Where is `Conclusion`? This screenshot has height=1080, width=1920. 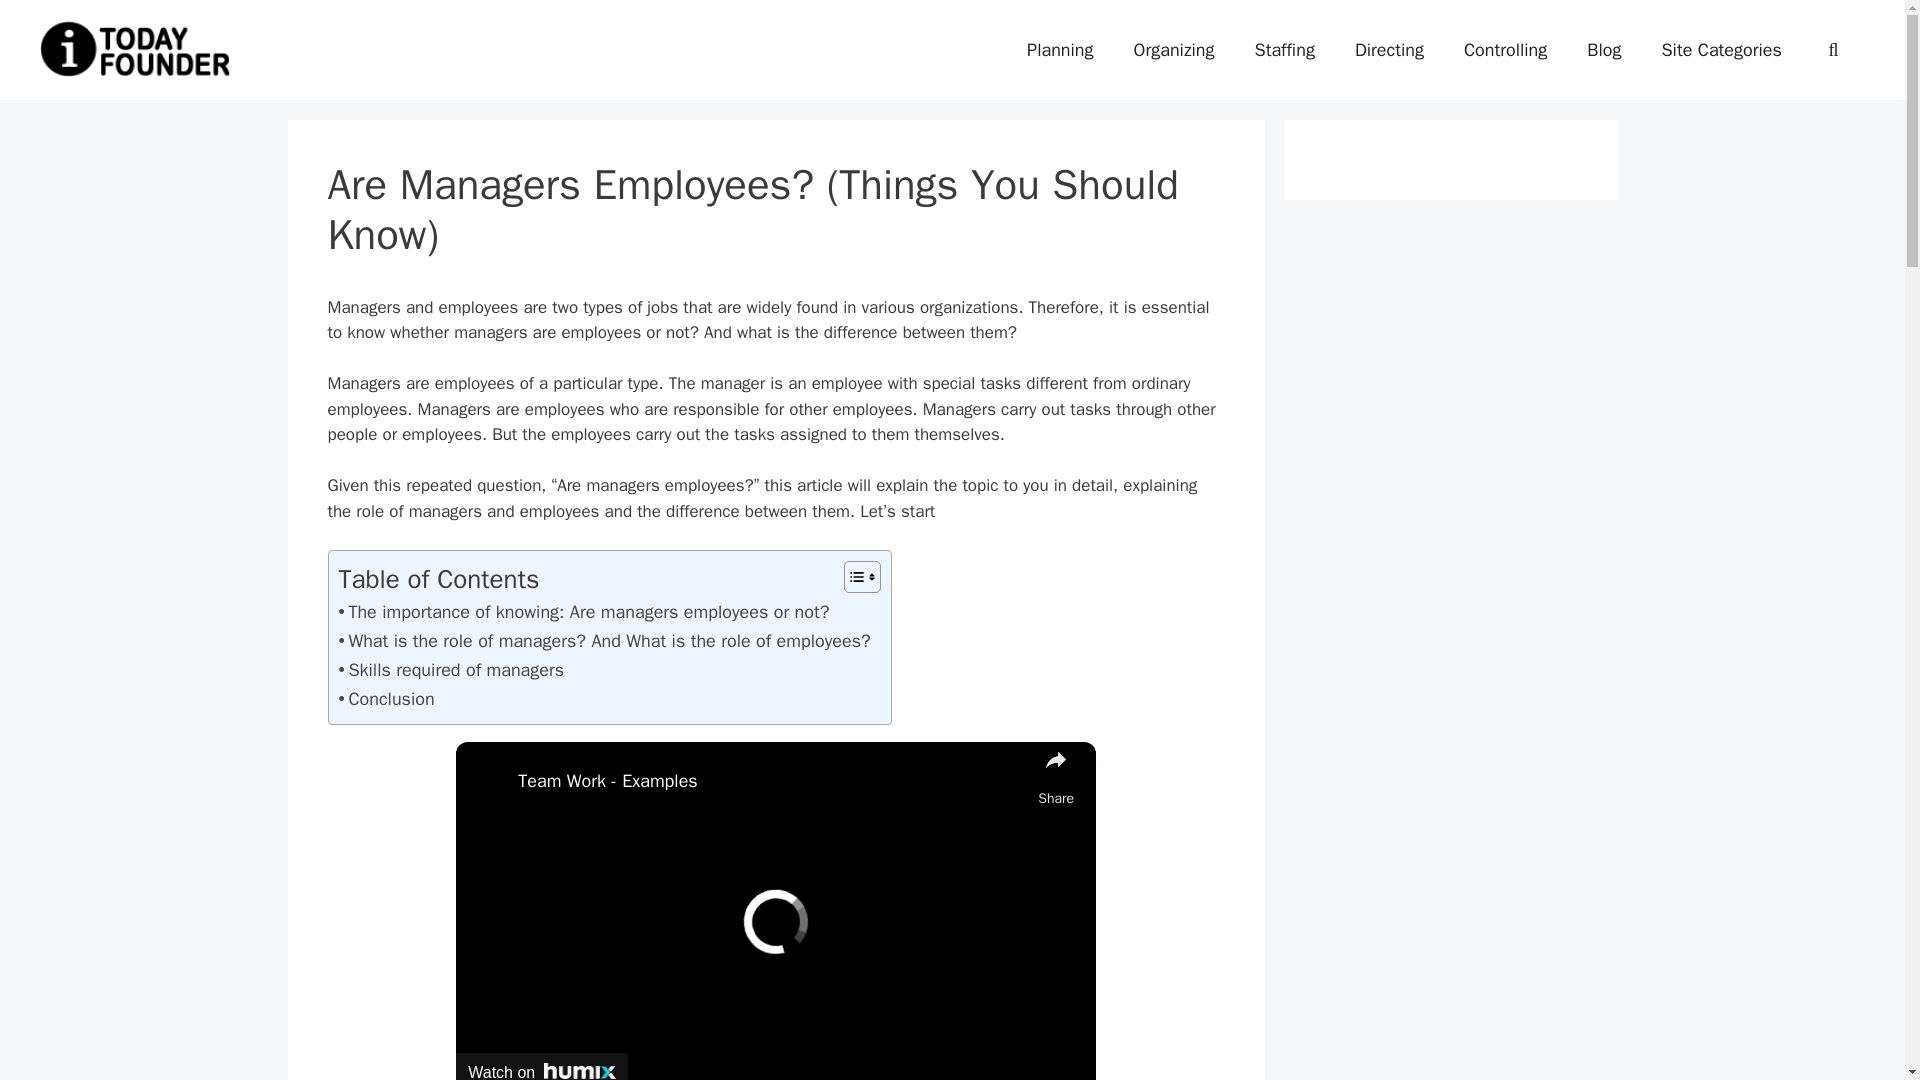
Conclusion is located at coordinates (385, 698).